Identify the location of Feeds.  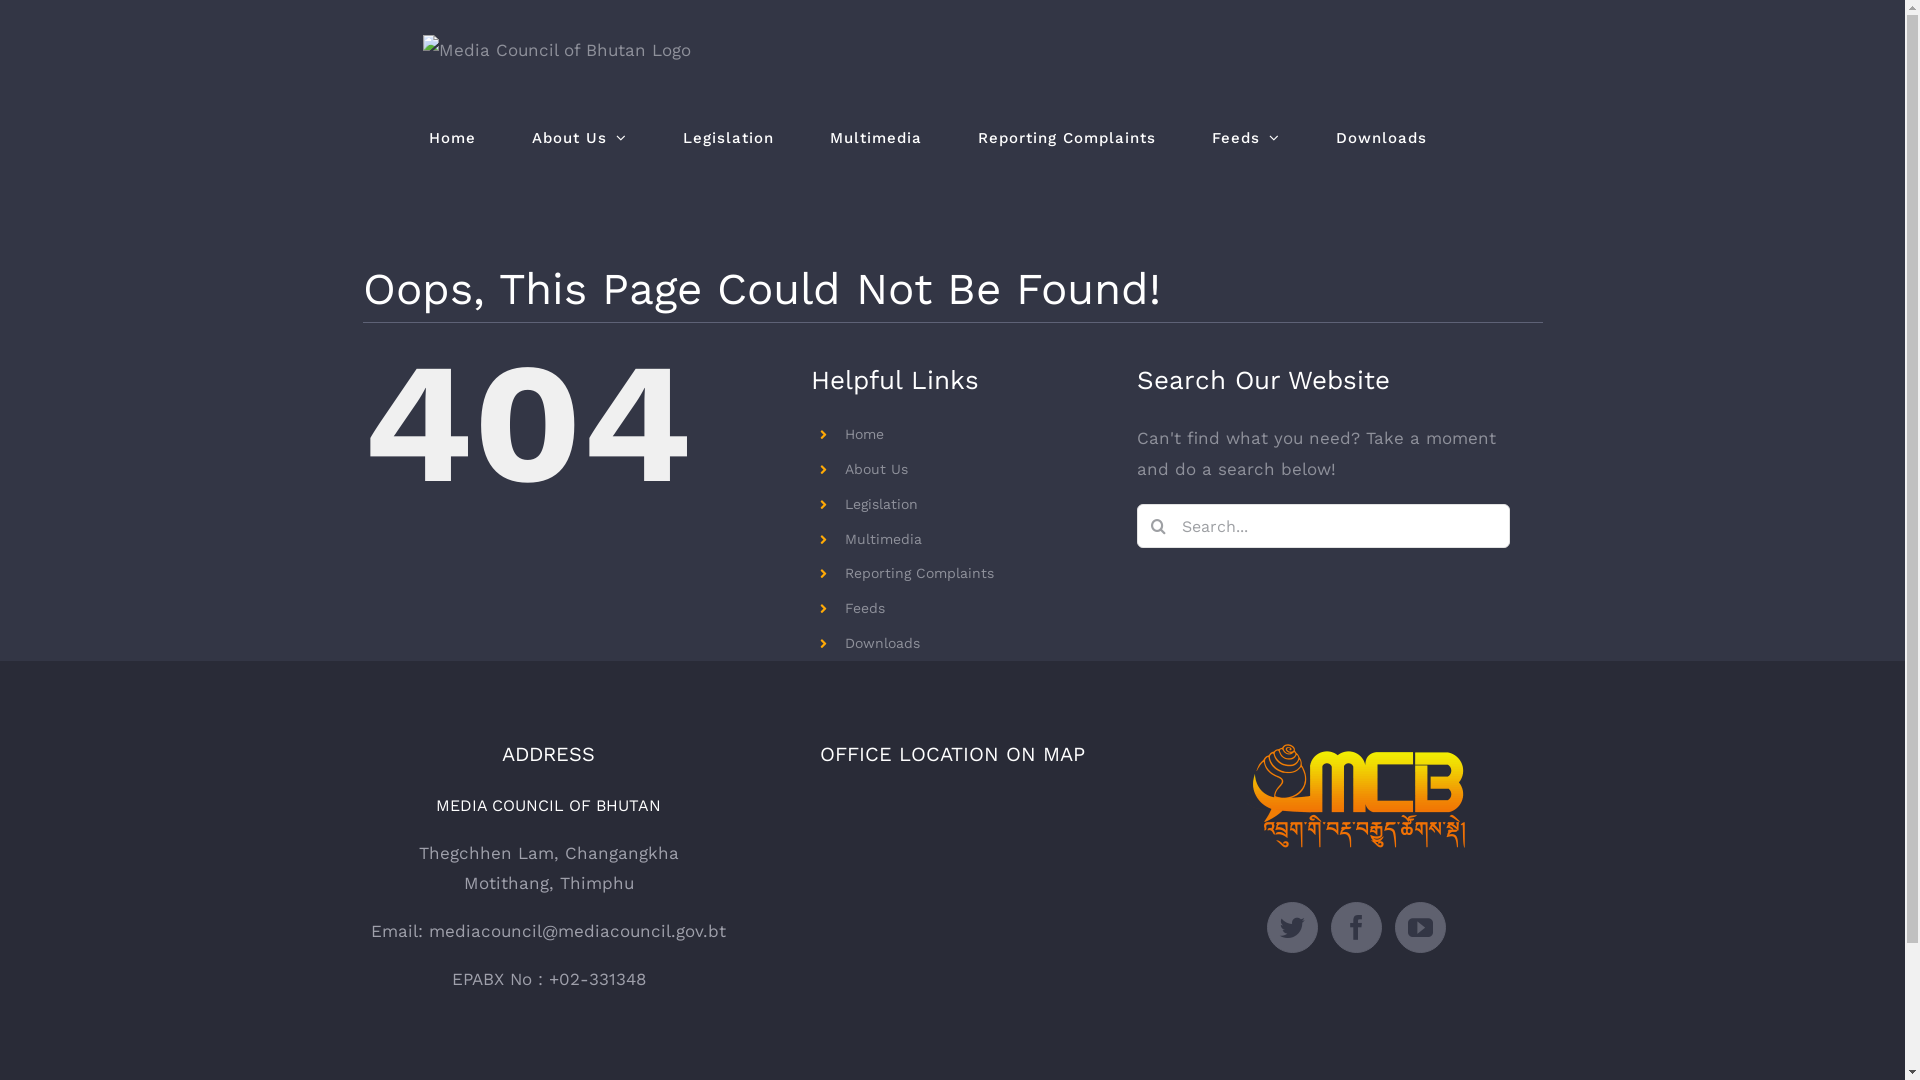
(865, 608).